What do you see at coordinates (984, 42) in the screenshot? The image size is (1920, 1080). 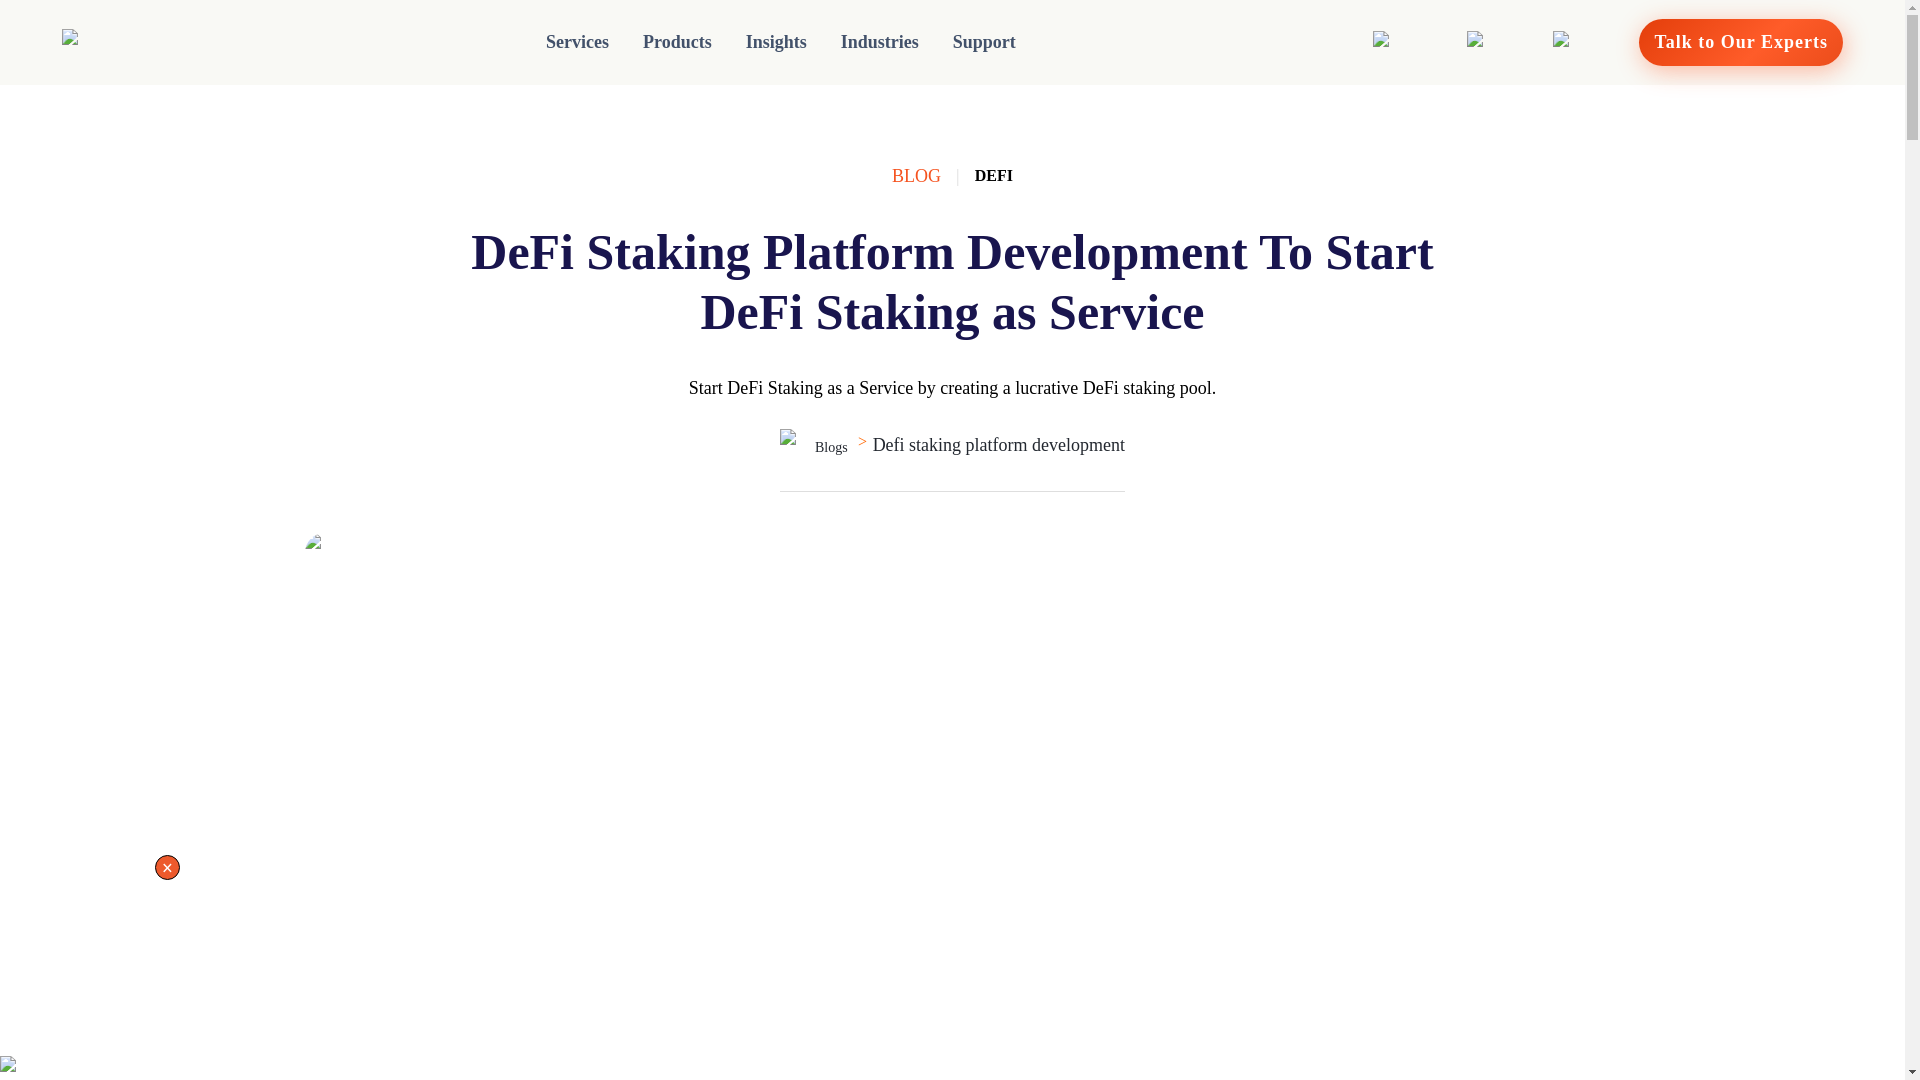 I see `Support` at bounding box center [984, 42].